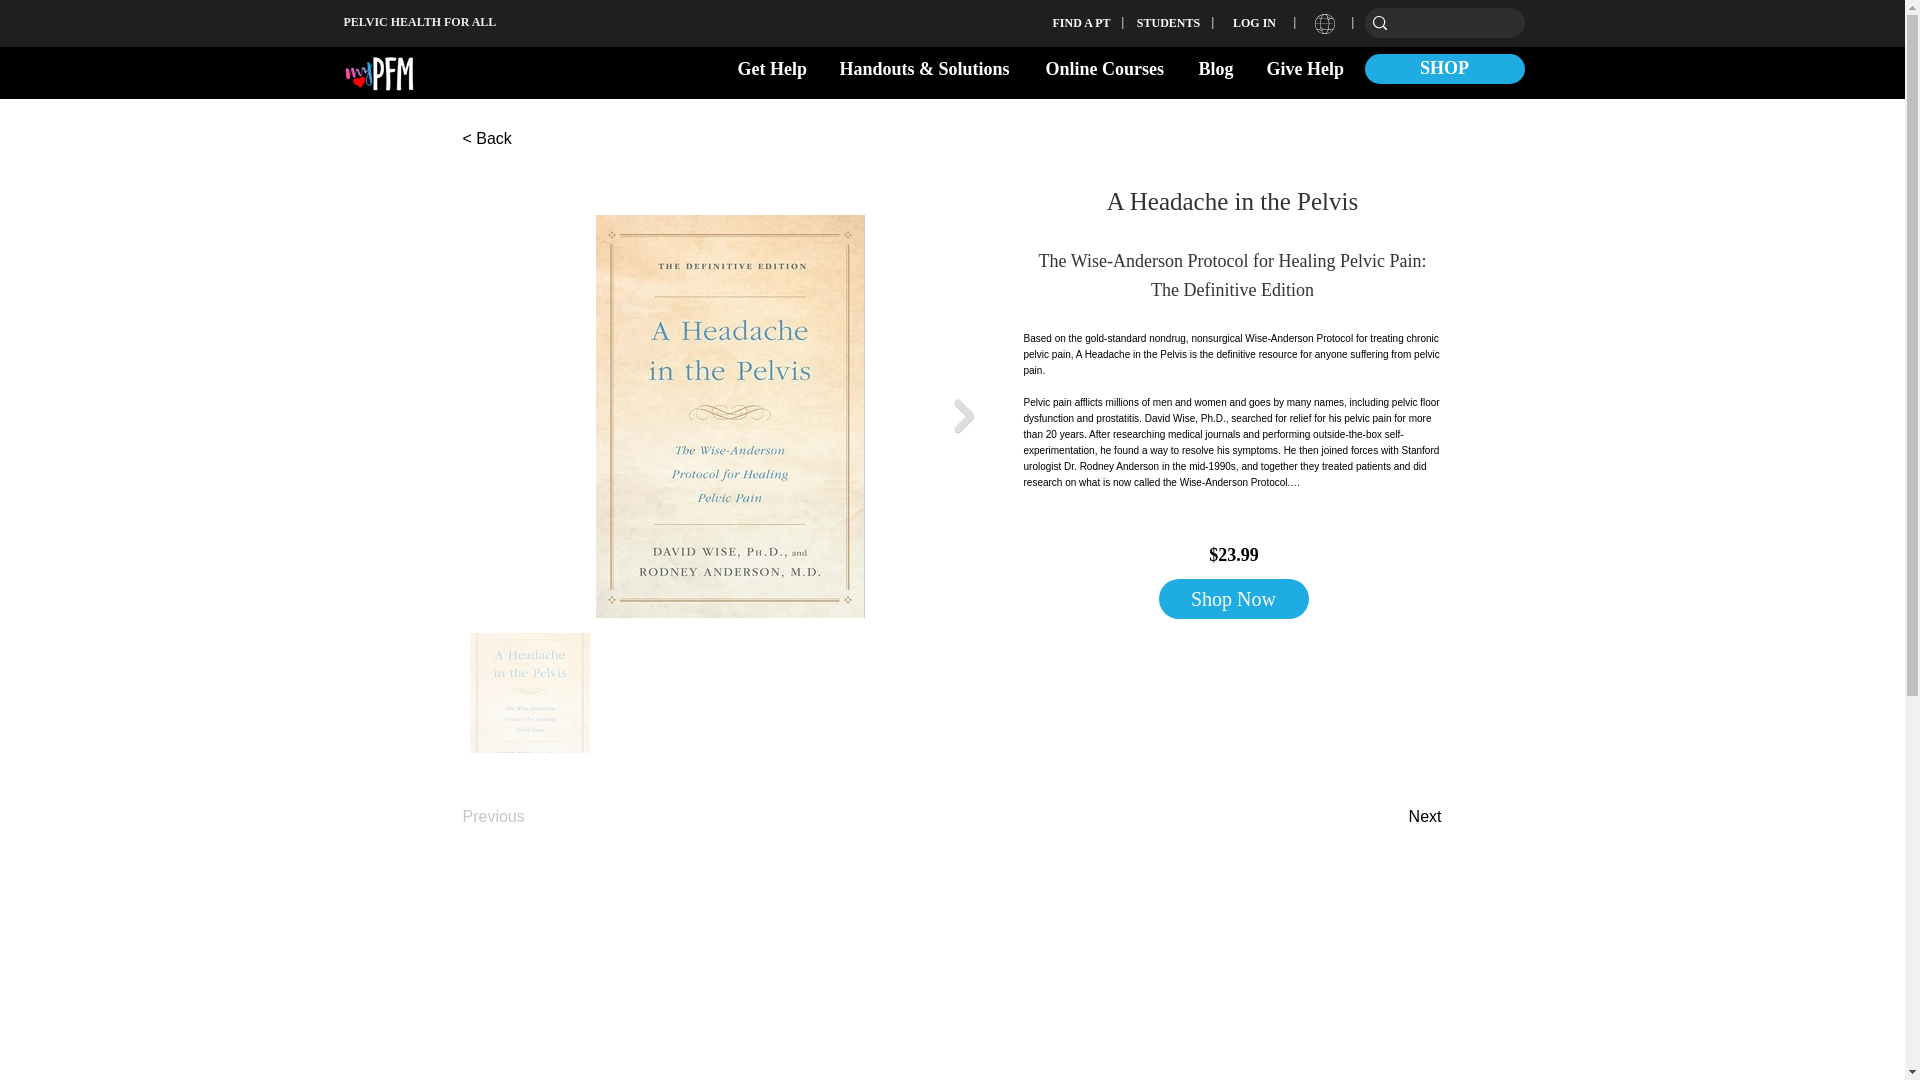  I want to click on Get Help, so click(772, 69).